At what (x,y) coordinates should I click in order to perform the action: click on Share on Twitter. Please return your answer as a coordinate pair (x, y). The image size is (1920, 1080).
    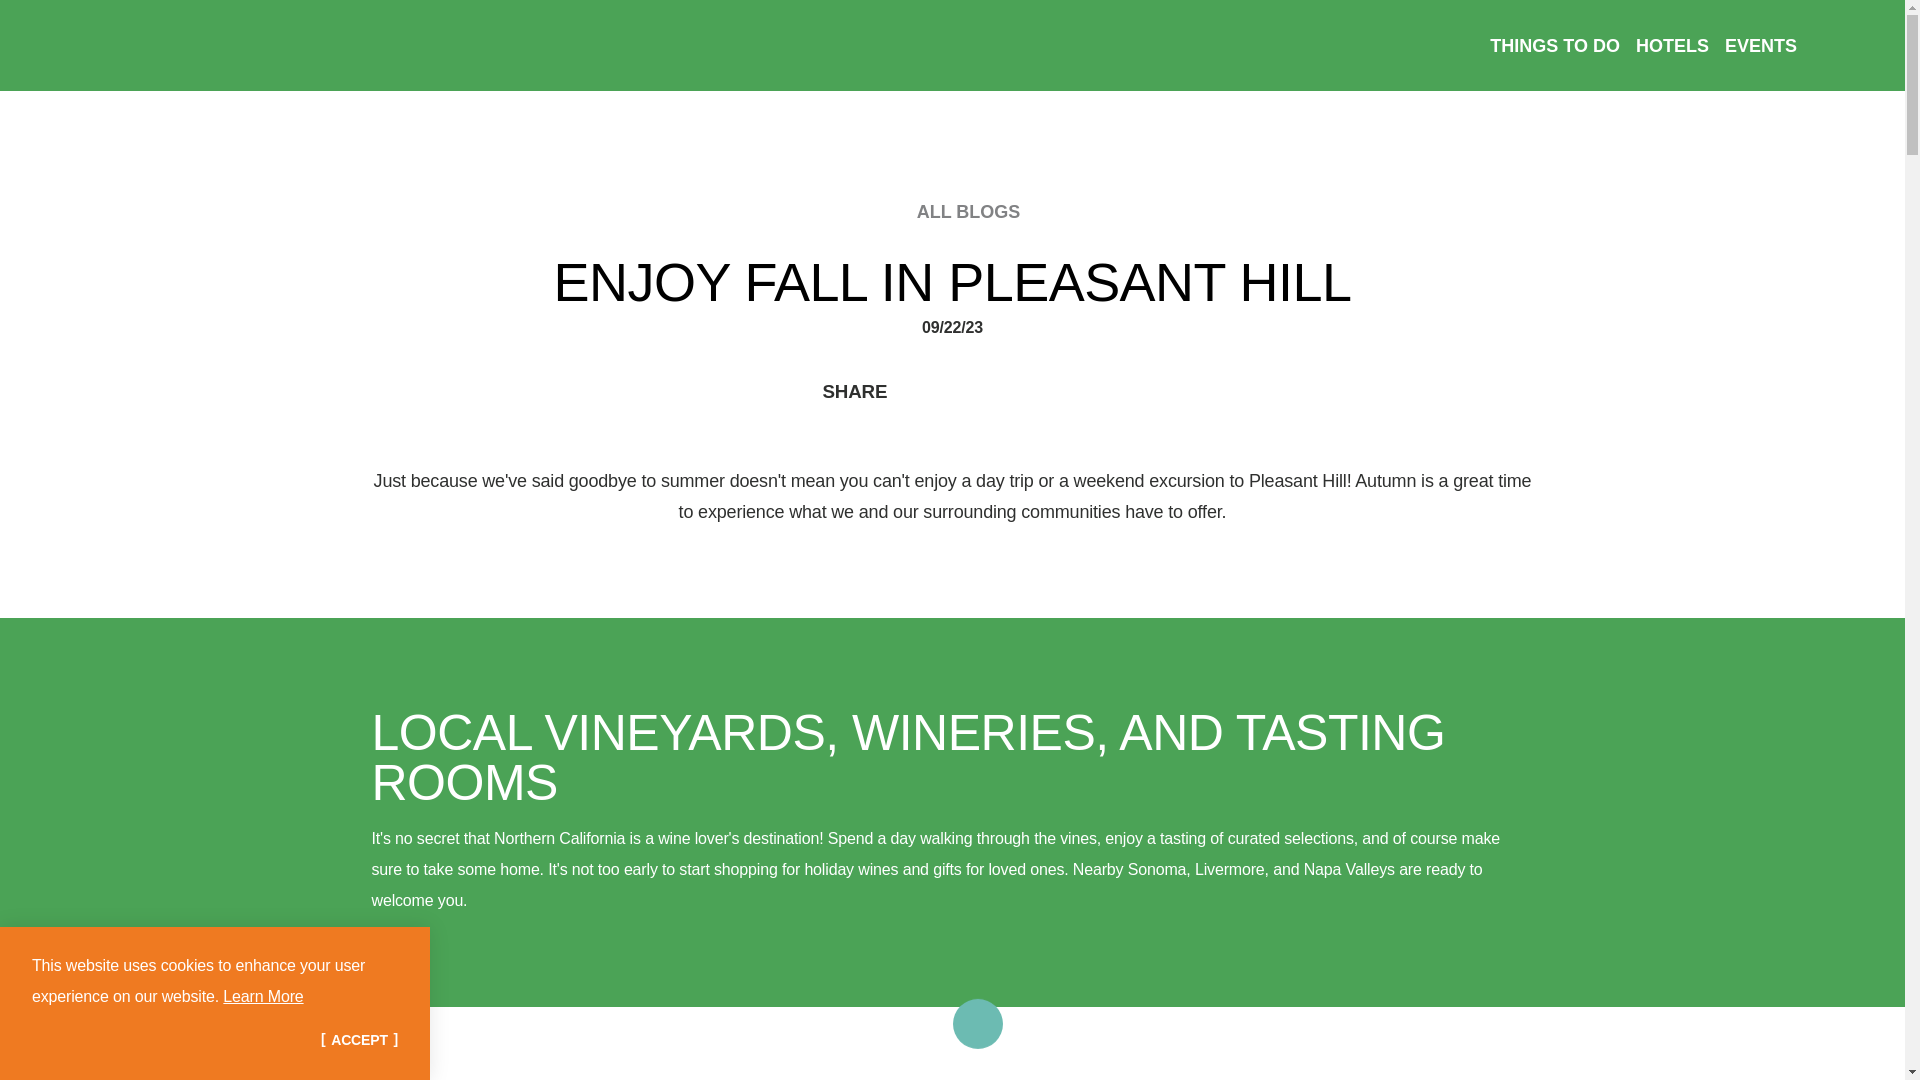
    Looking at the image, I should click on (994, 390).